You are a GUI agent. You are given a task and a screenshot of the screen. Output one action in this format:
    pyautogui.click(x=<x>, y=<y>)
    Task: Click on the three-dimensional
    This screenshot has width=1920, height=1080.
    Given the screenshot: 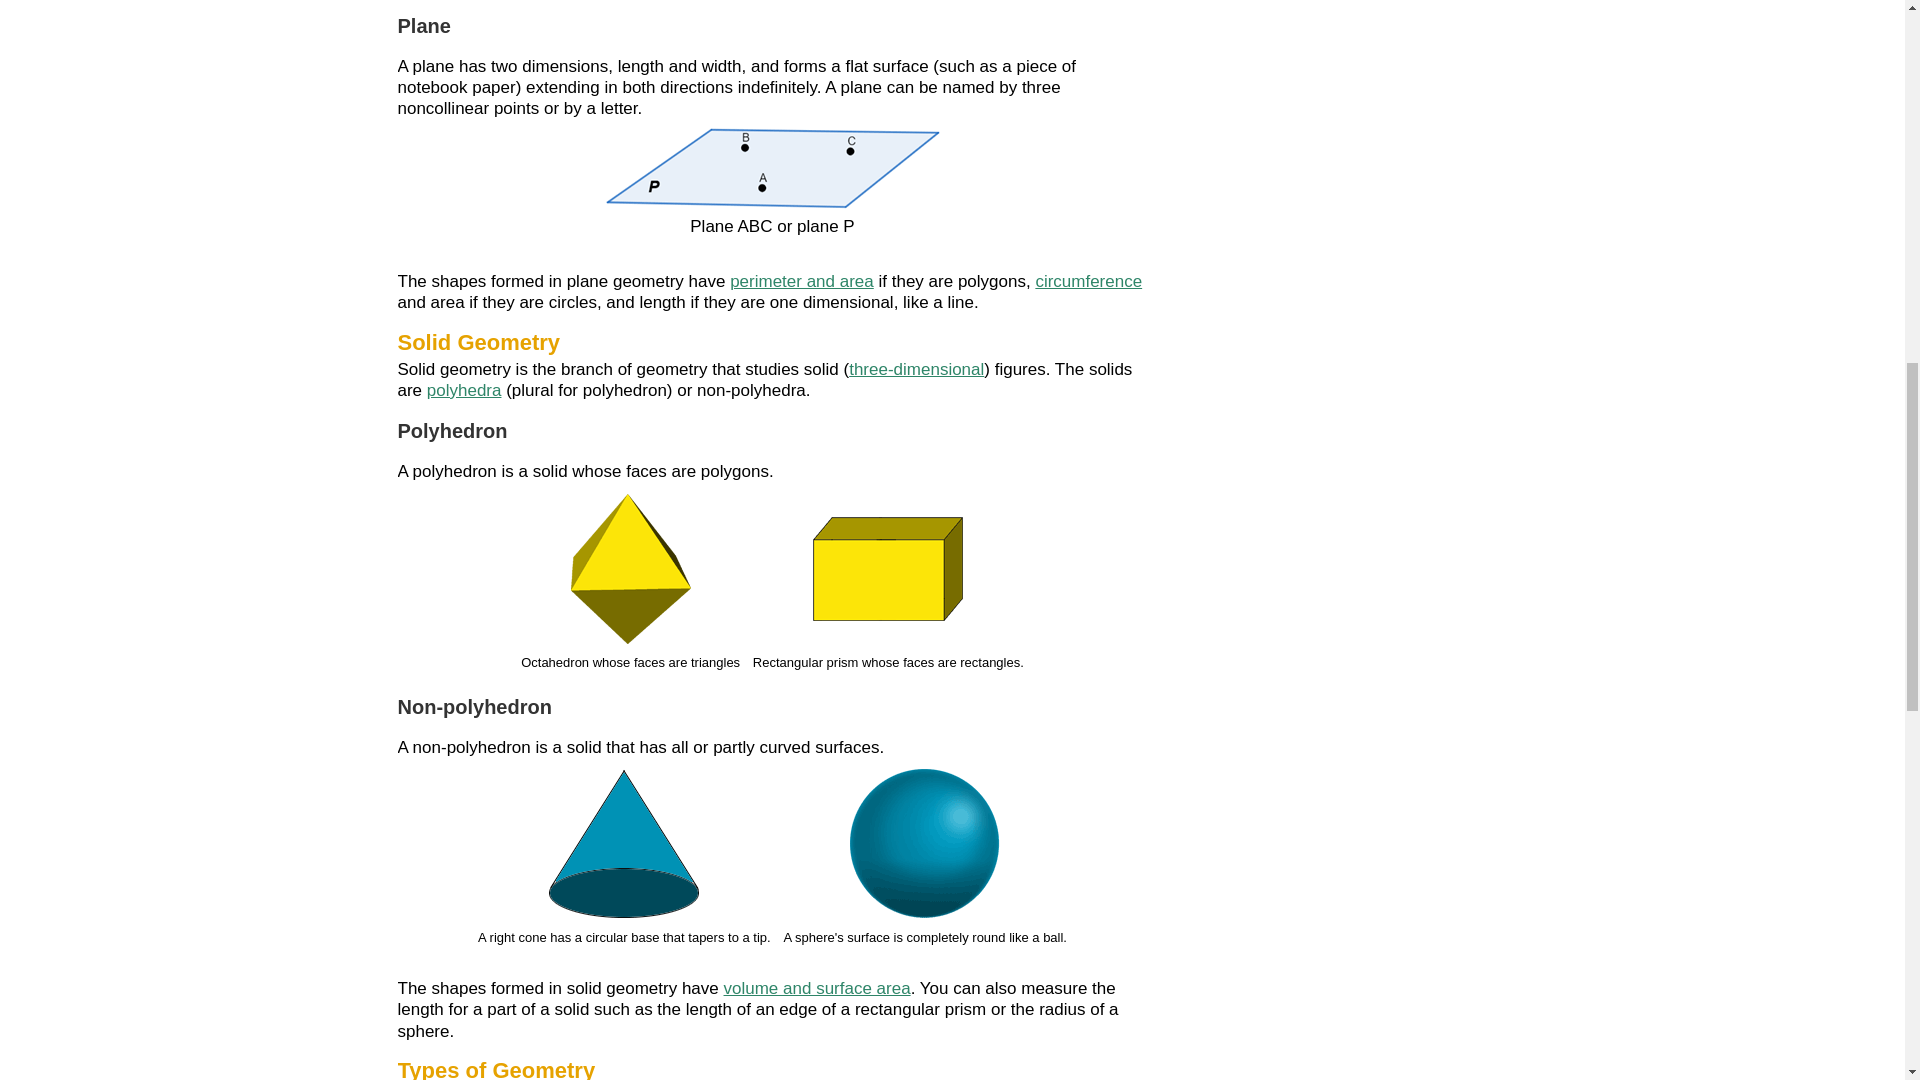 What is the action you would take?
    pyautogui.click(x=916, y=369)
    